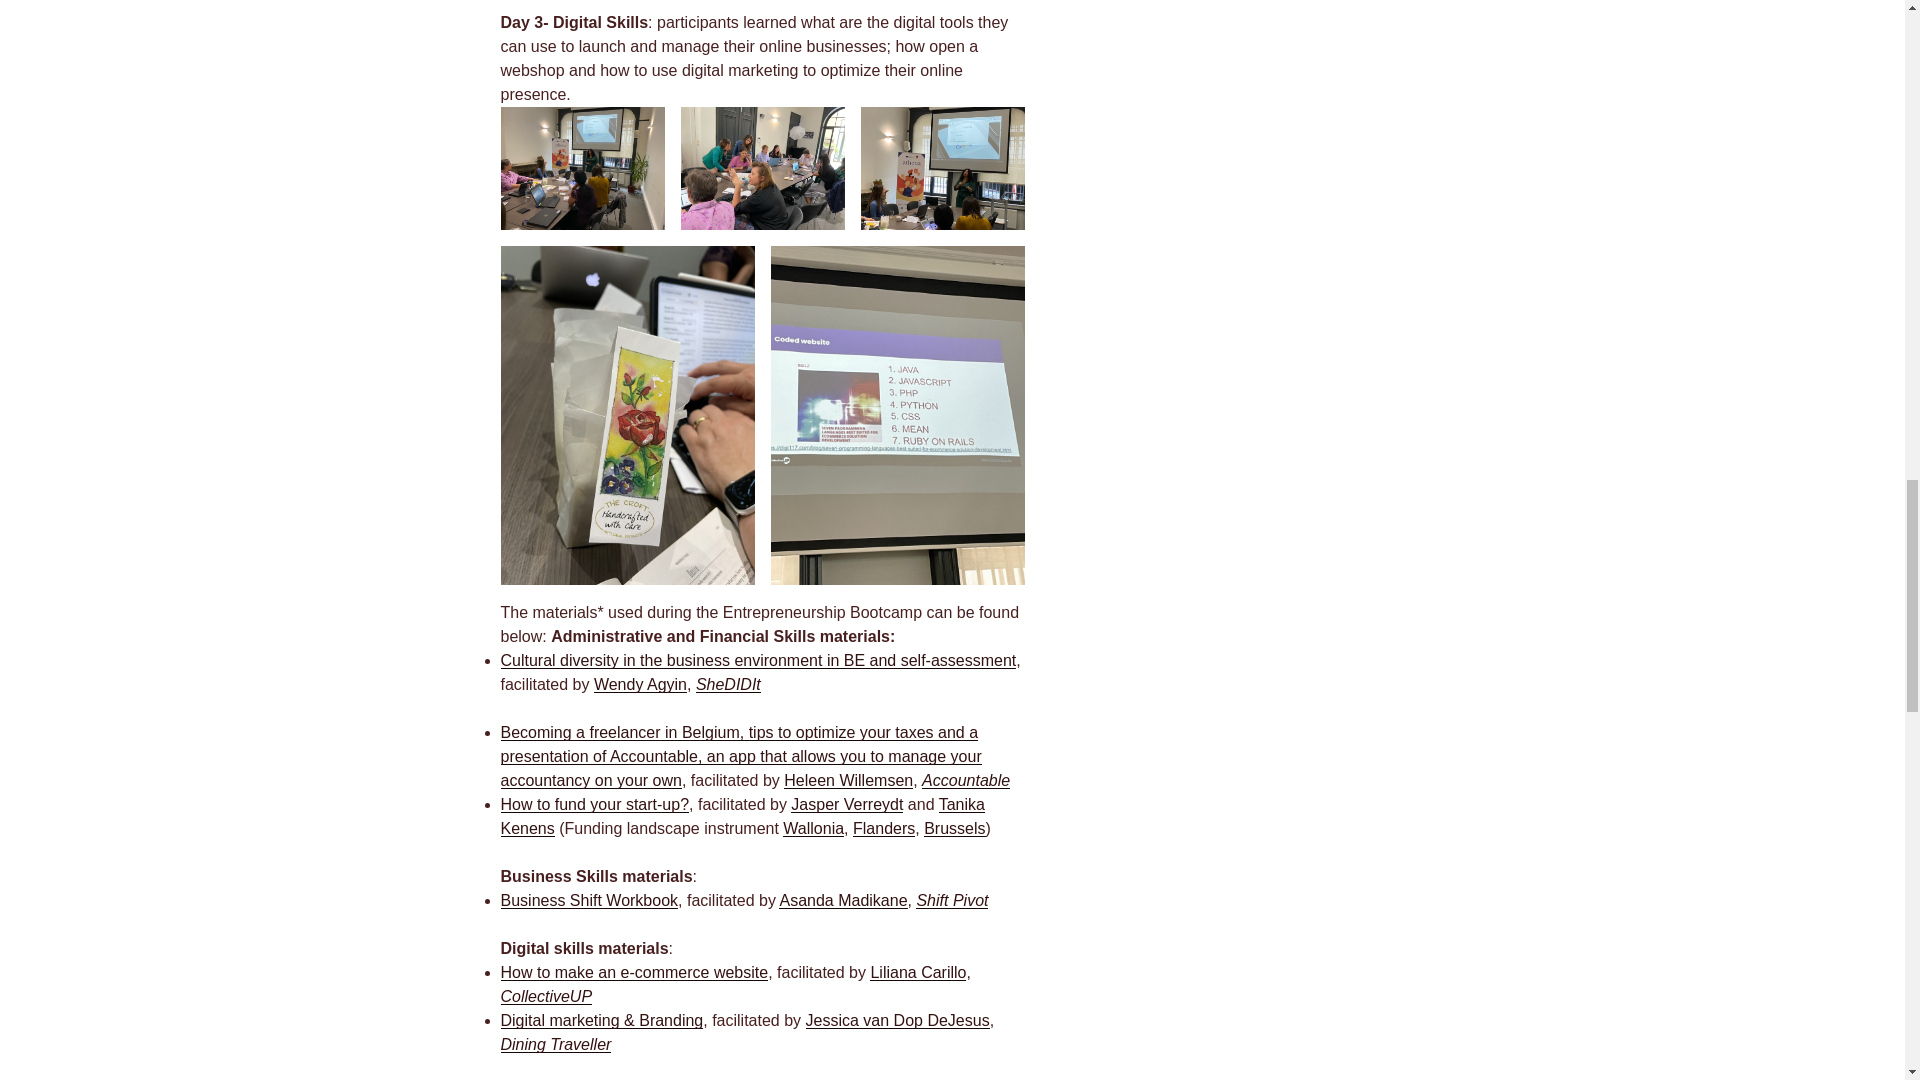  What do you see at coordinates (917, 972) in the screenshot?
I see `Liliana Carillo` at bounding box center [917, 972].